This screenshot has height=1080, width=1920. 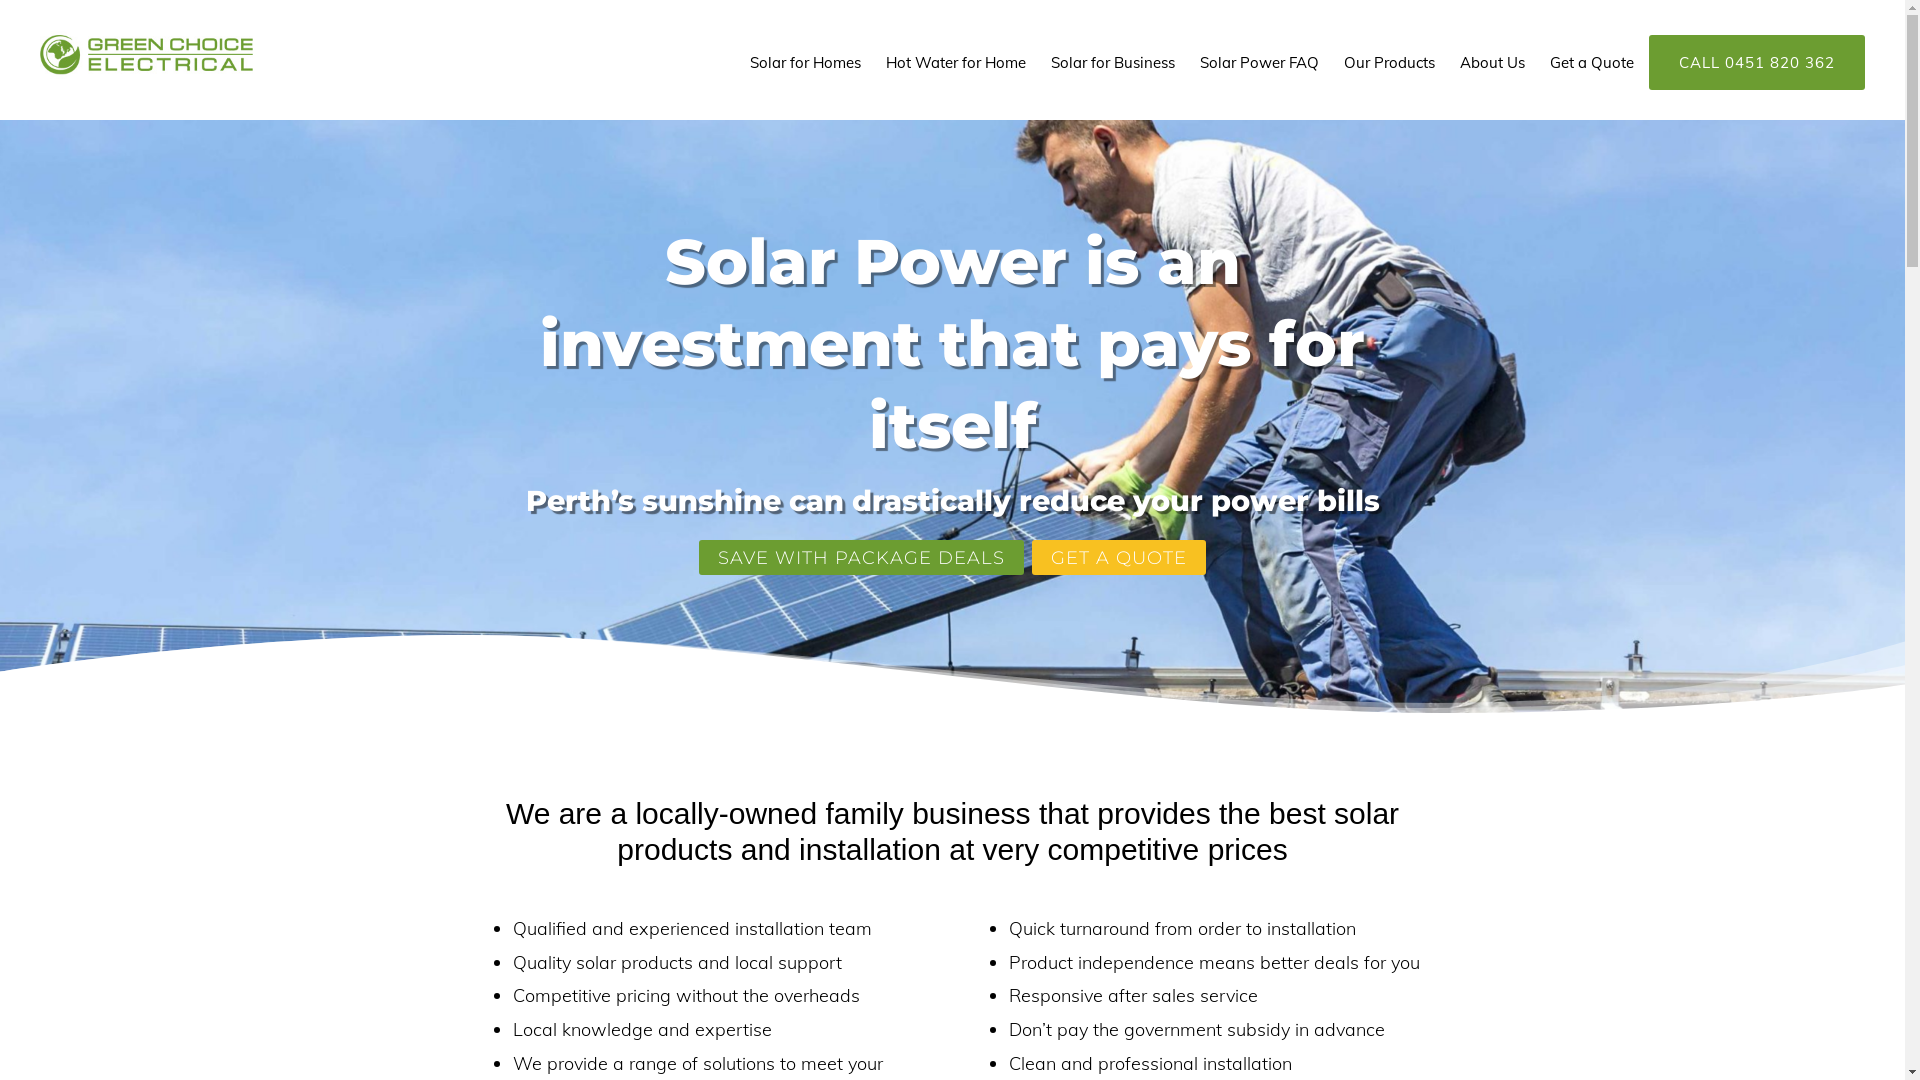 What do you see at coordinates (862, 557) in the screenshot?
I see `SAVE WITH PACKAGE DEALS` at bounding box center [862, 557].